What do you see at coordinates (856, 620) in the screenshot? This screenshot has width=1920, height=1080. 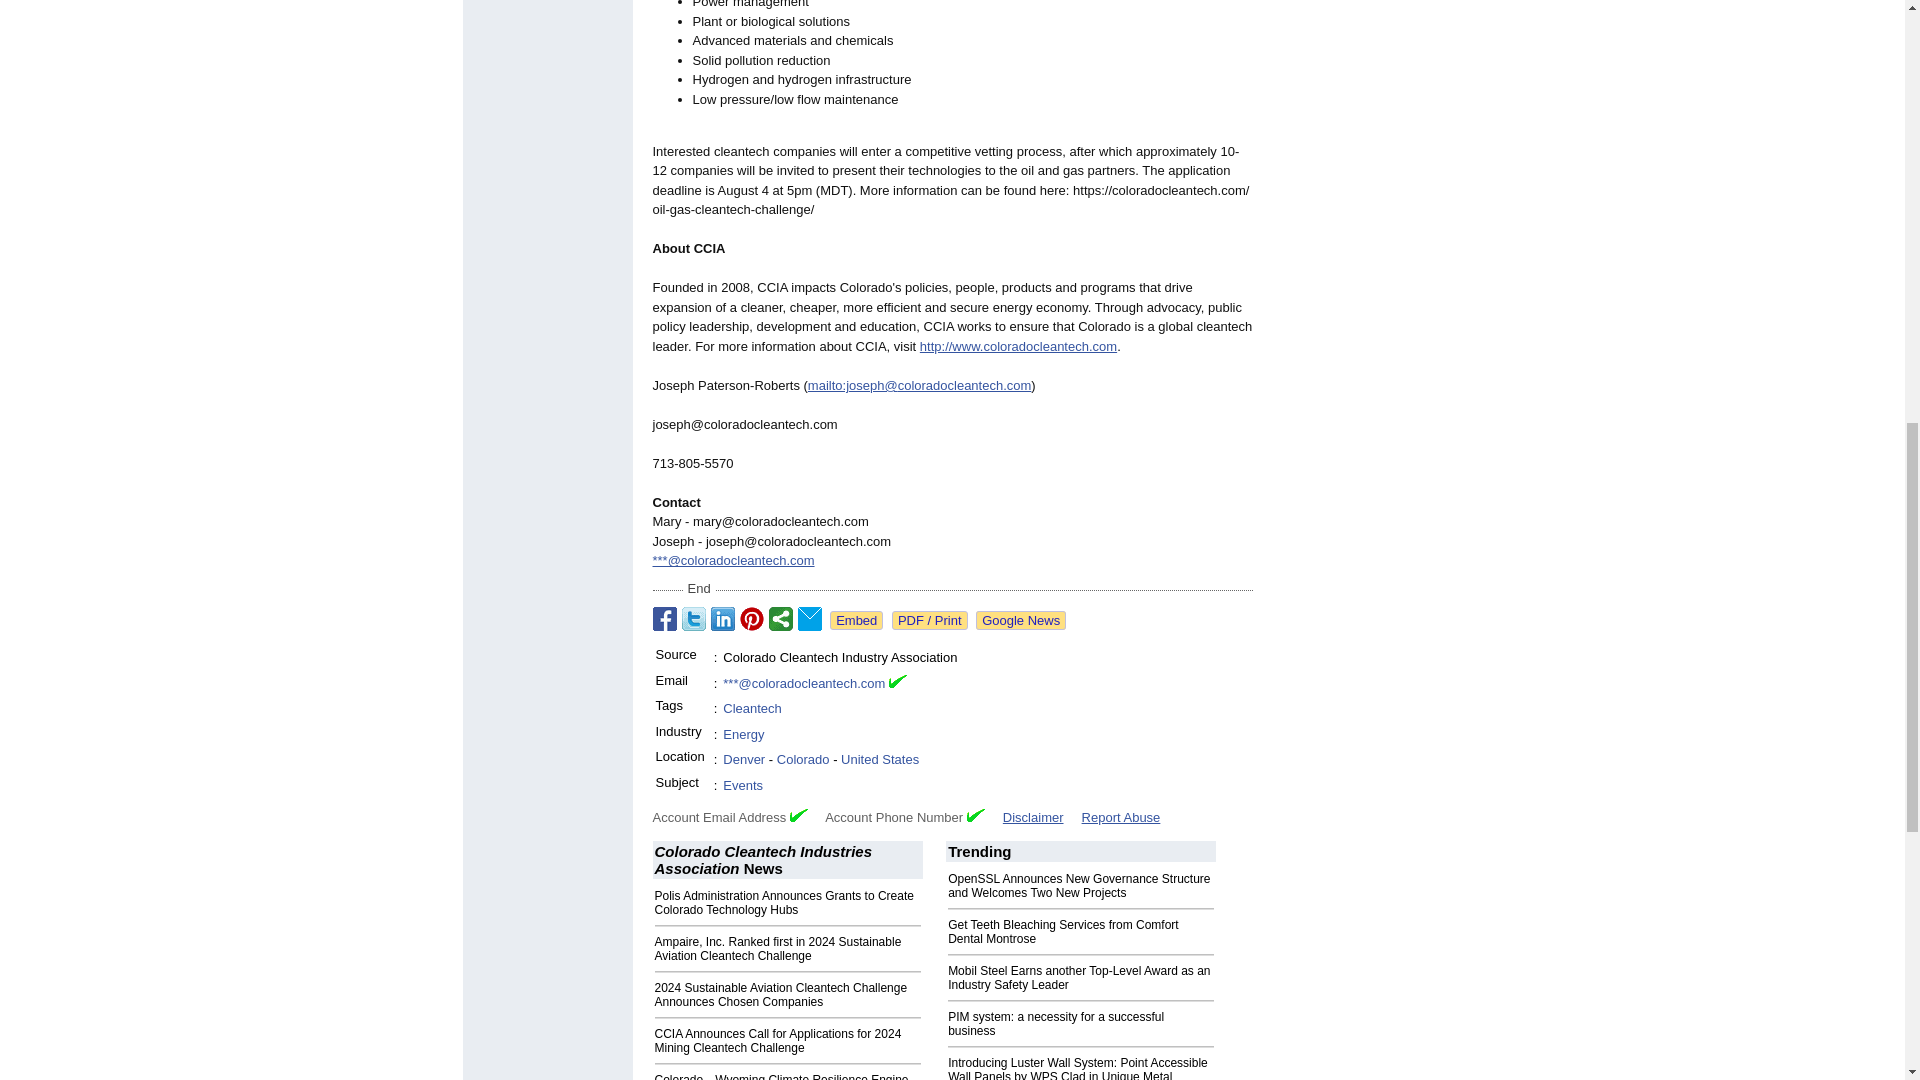 I see `Embed` at bounding box center [856, 620].